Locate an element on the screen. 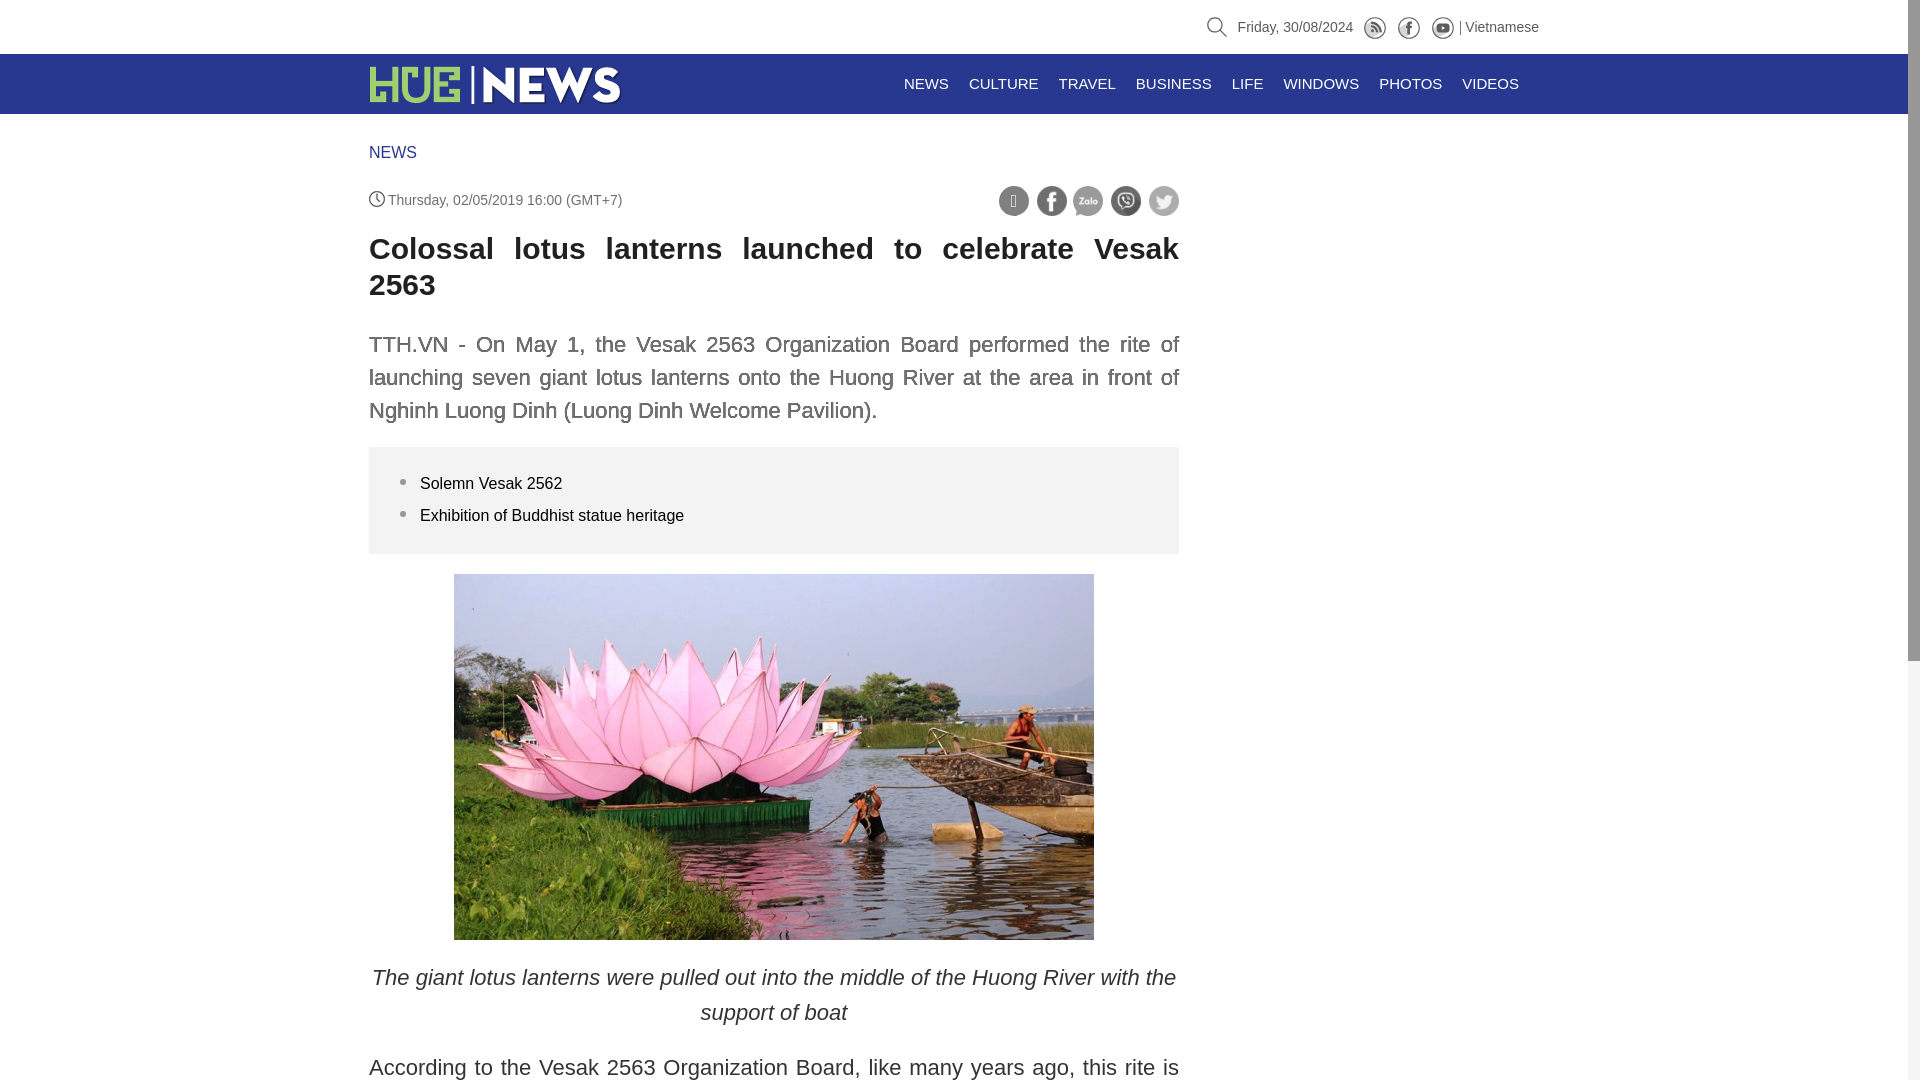 The image size is (1920, 1080). NEWS is located at coordinates (392, 152).